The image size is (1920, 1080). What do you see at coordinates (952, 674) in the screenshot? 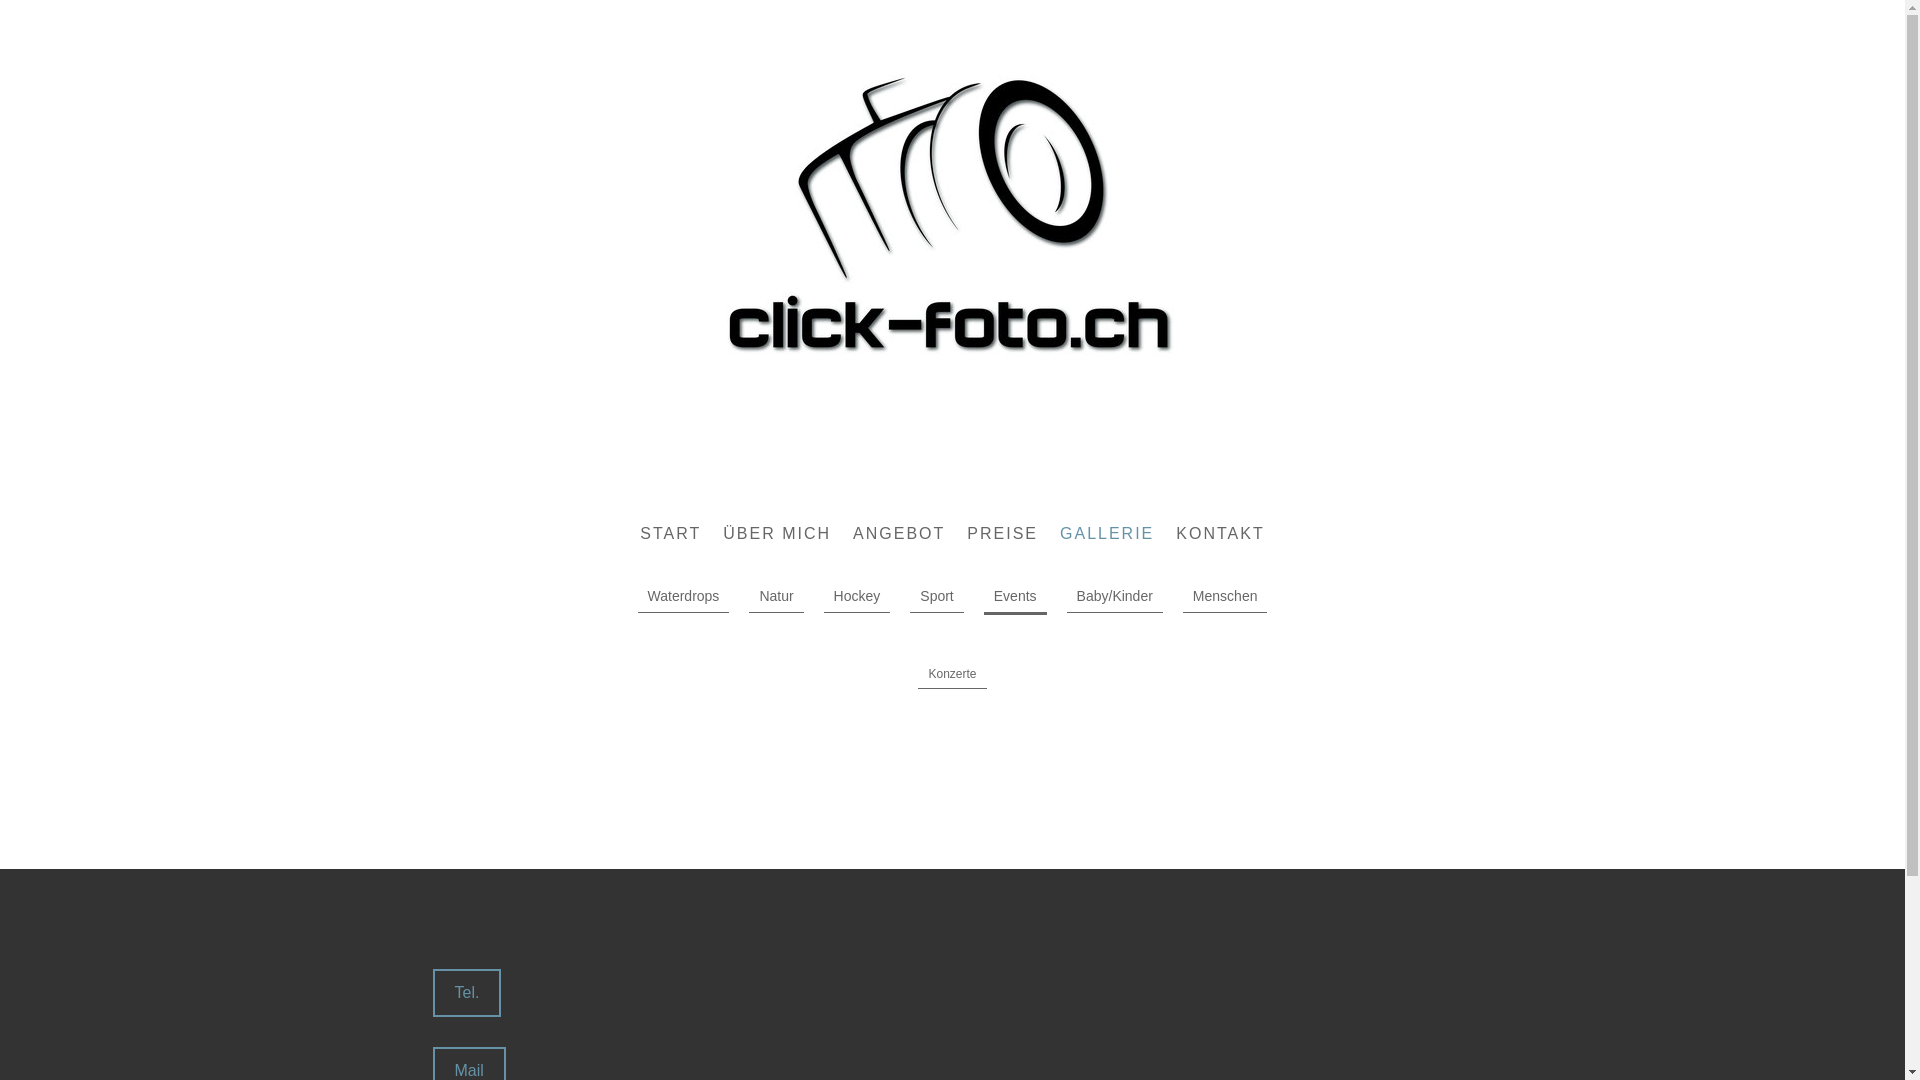
I see `Konzerte` at bounding box center [952, 674].